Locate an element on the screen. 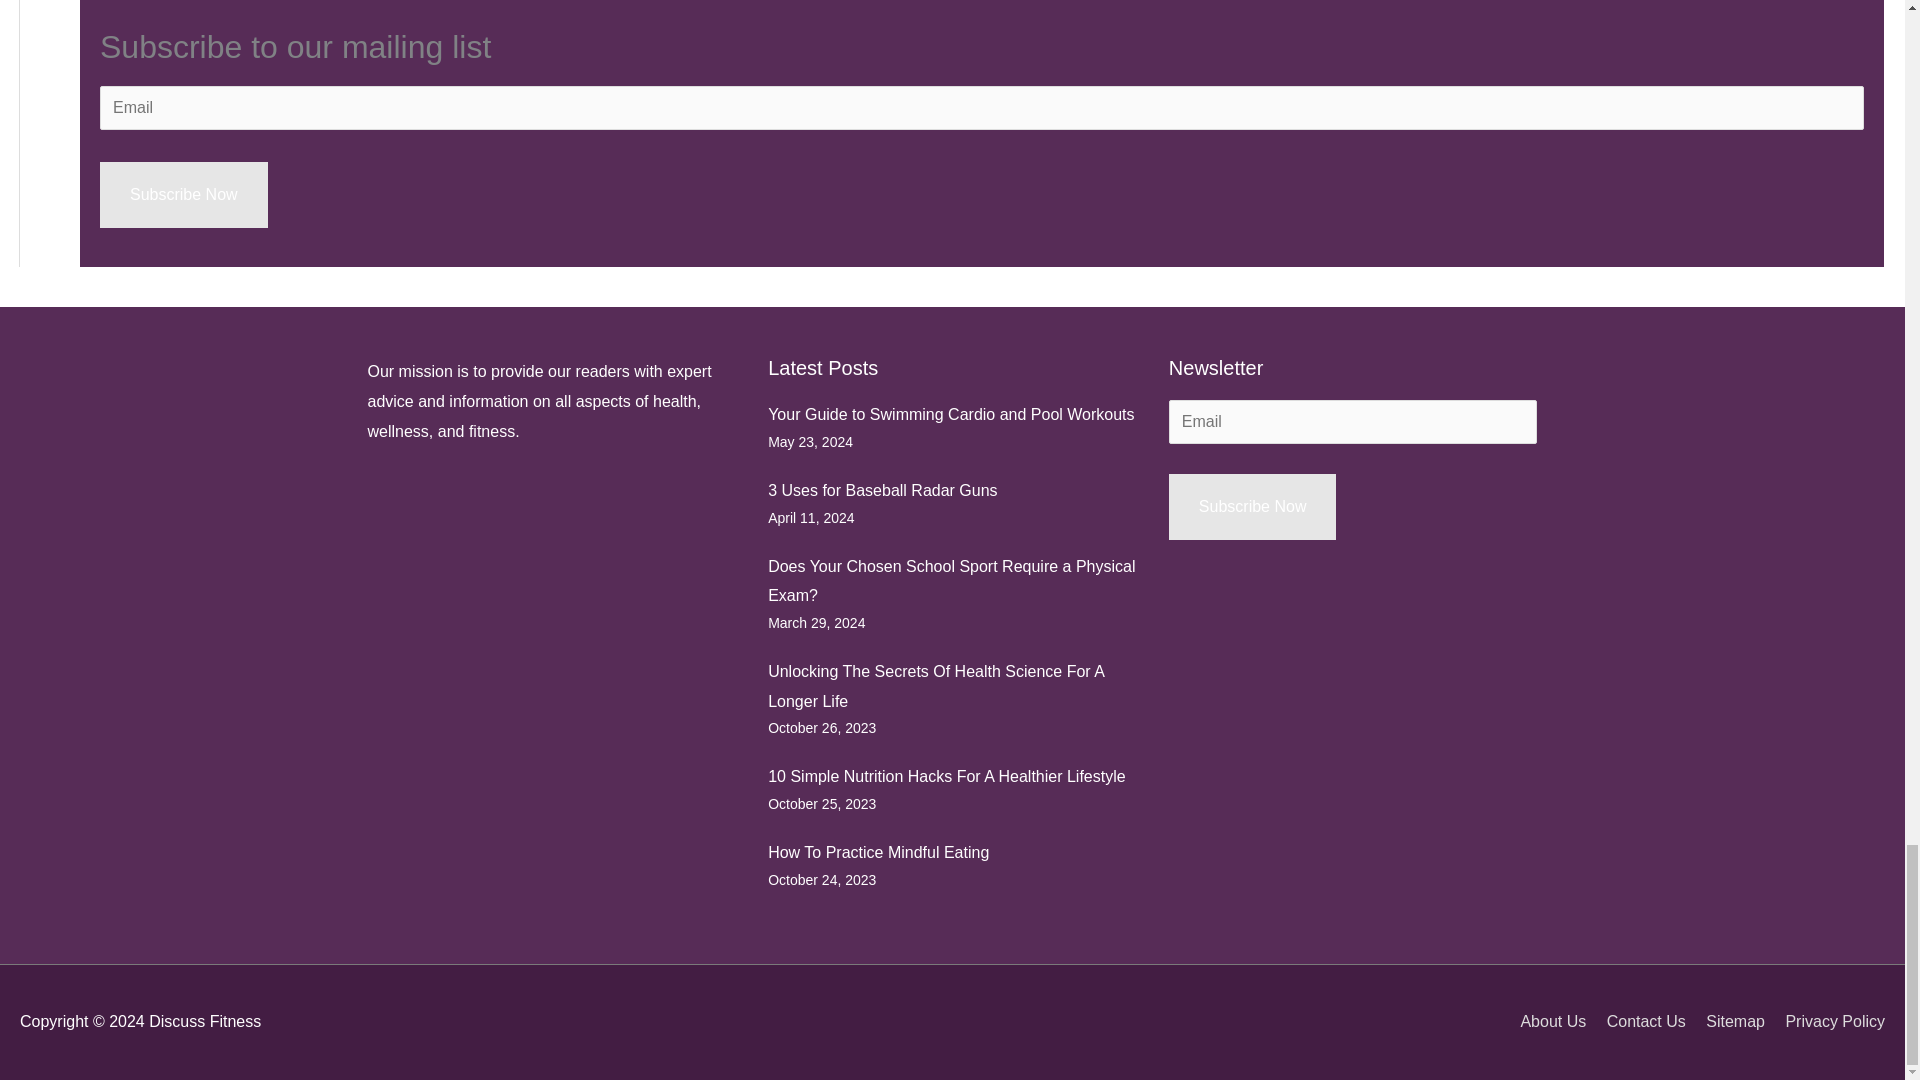 The height and width of the screenshot is (1080, 1920). Your Guide to Swimming Cardio and Pool Workouts is located at coordinates (951, 414).